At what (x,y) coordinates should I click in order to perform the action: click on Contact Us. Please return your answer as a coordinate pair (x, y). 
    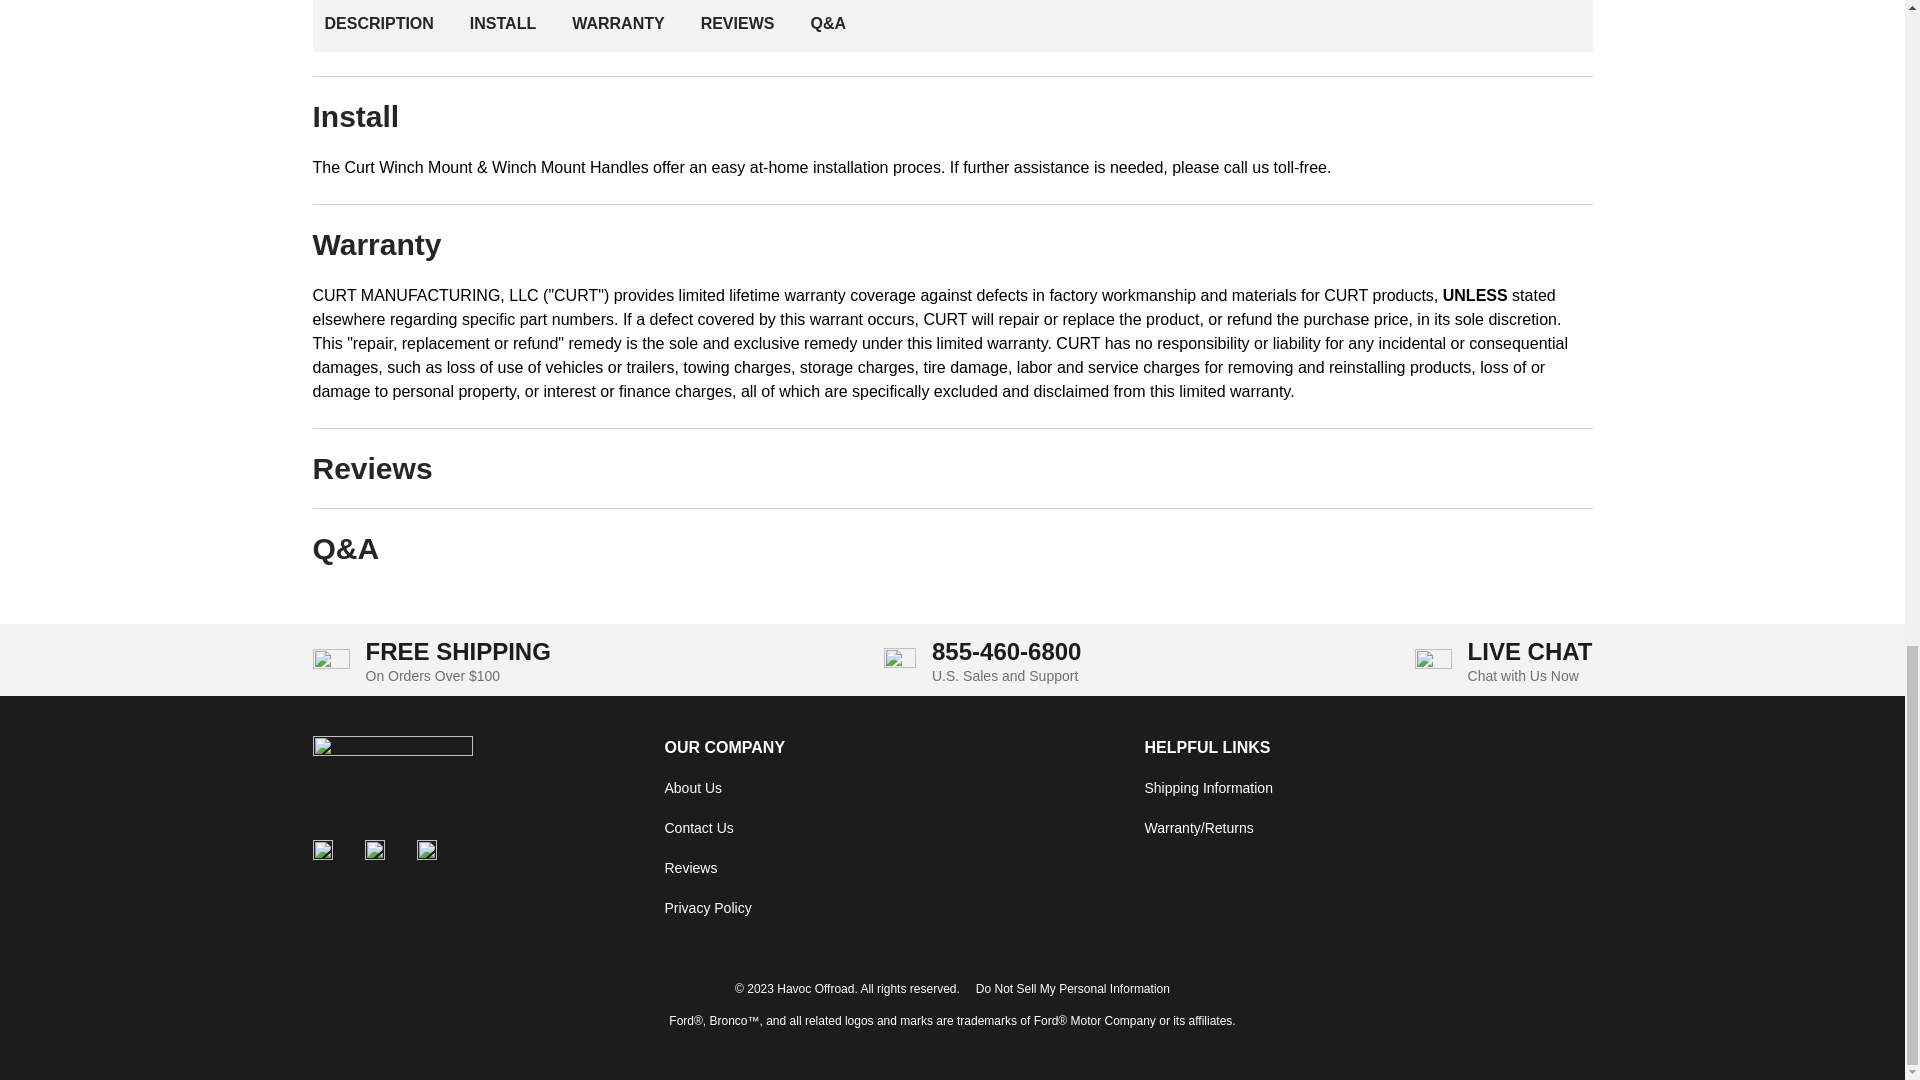
    Looking at the image, I should click on (698, 827).